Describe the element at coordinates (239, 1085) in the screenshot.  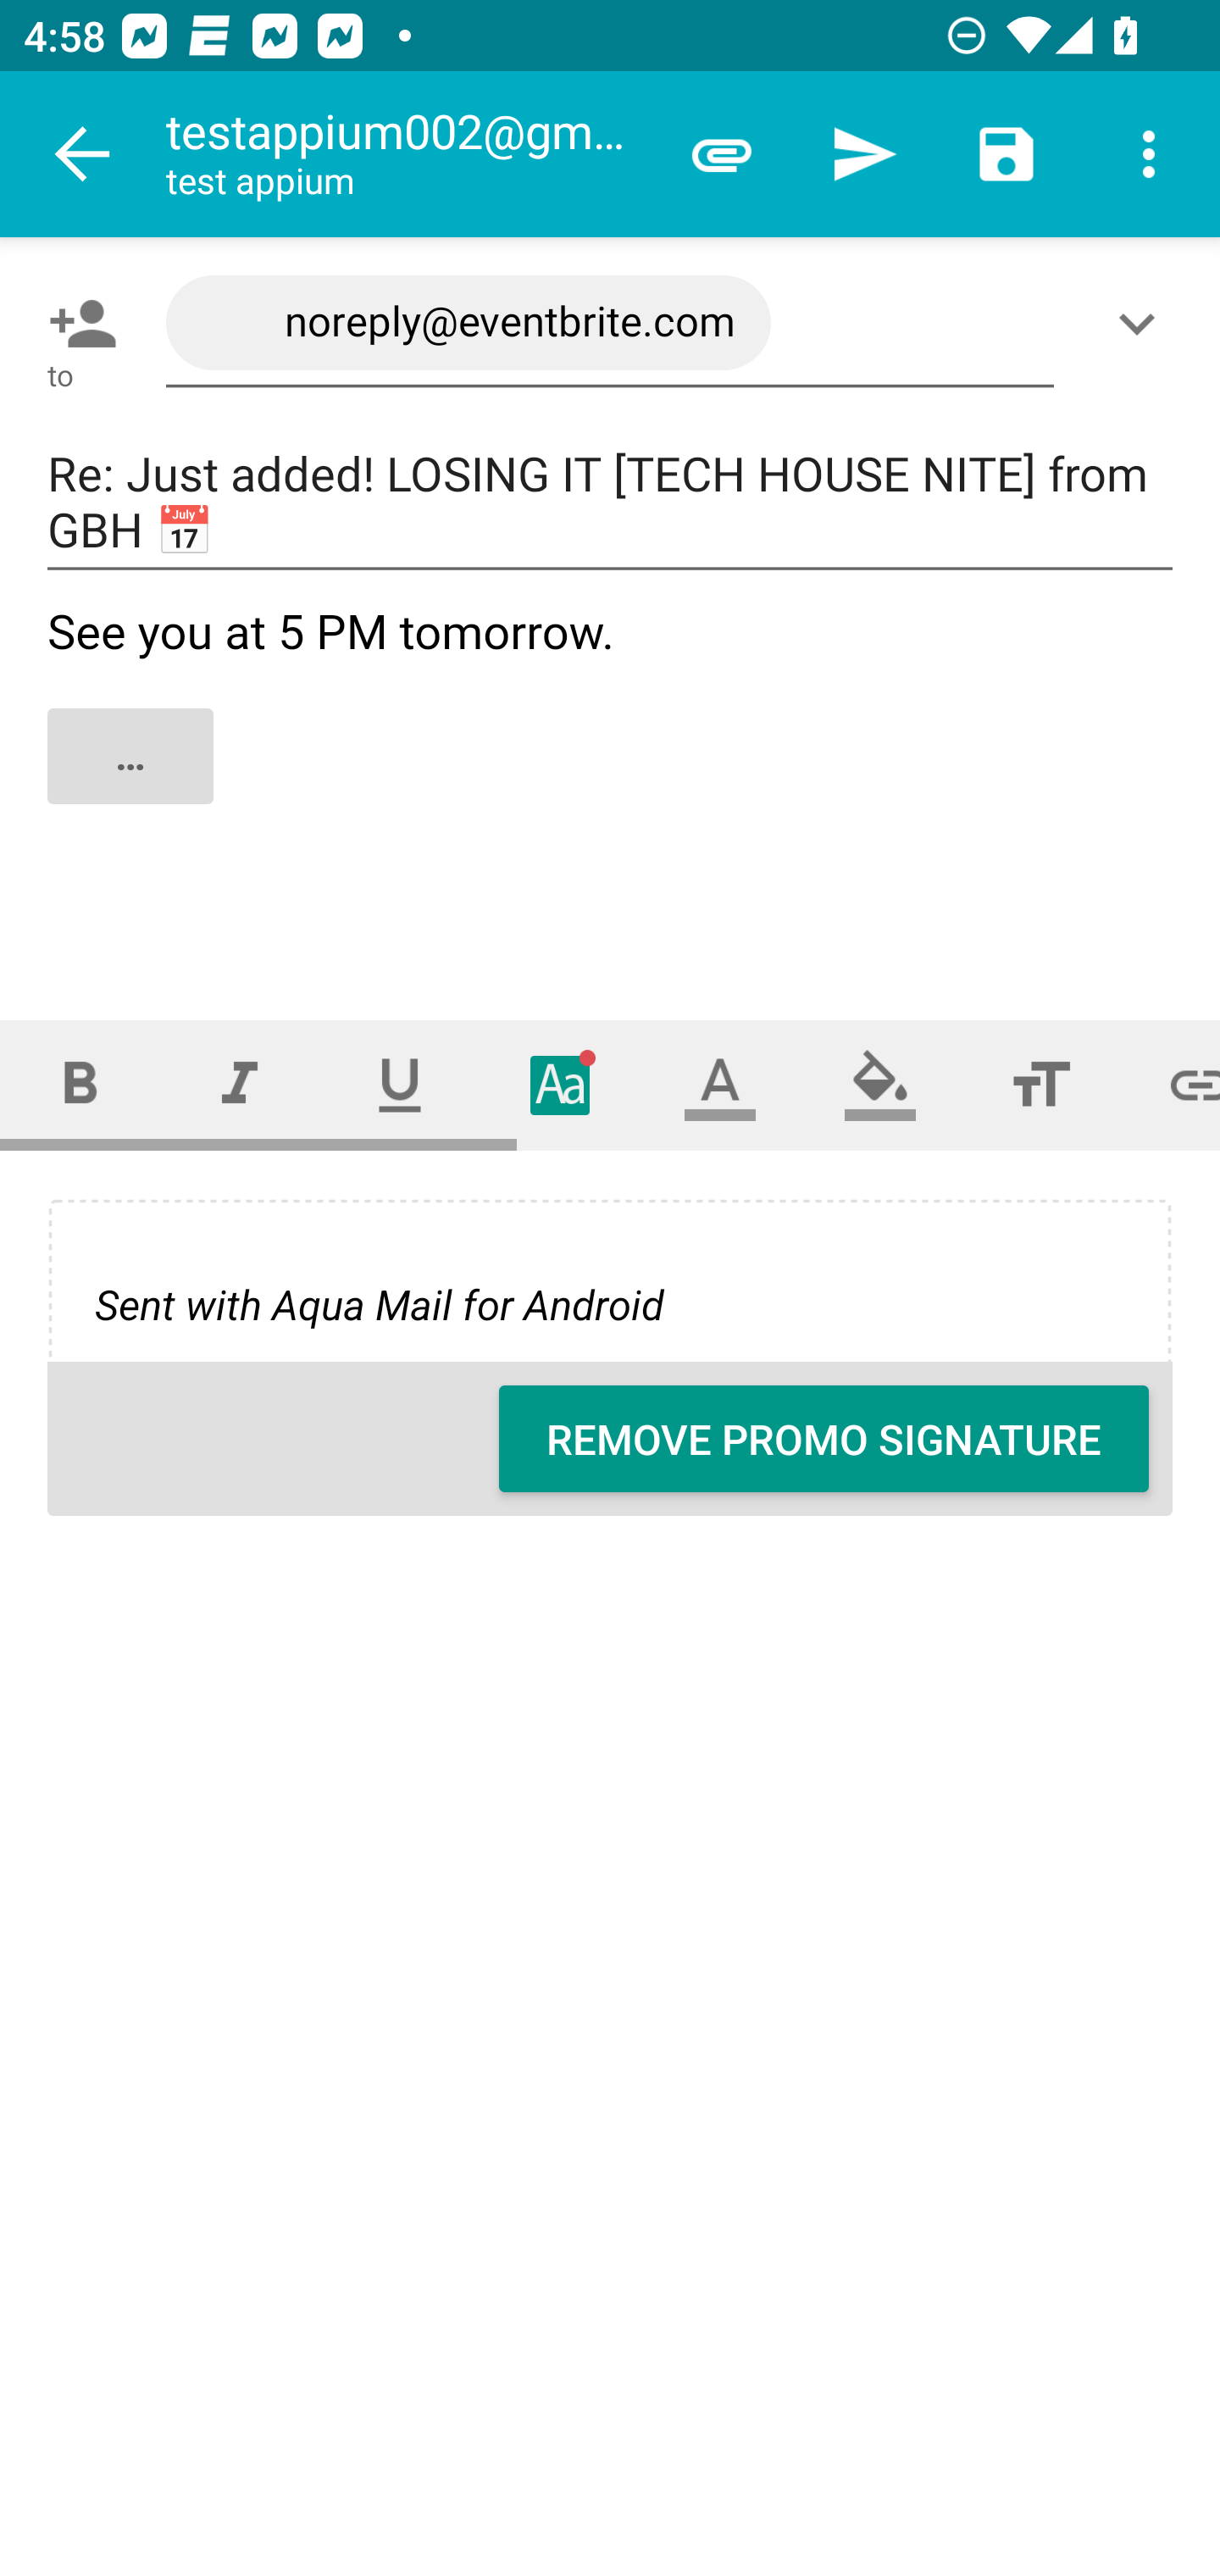
I see `Italic` at that location.